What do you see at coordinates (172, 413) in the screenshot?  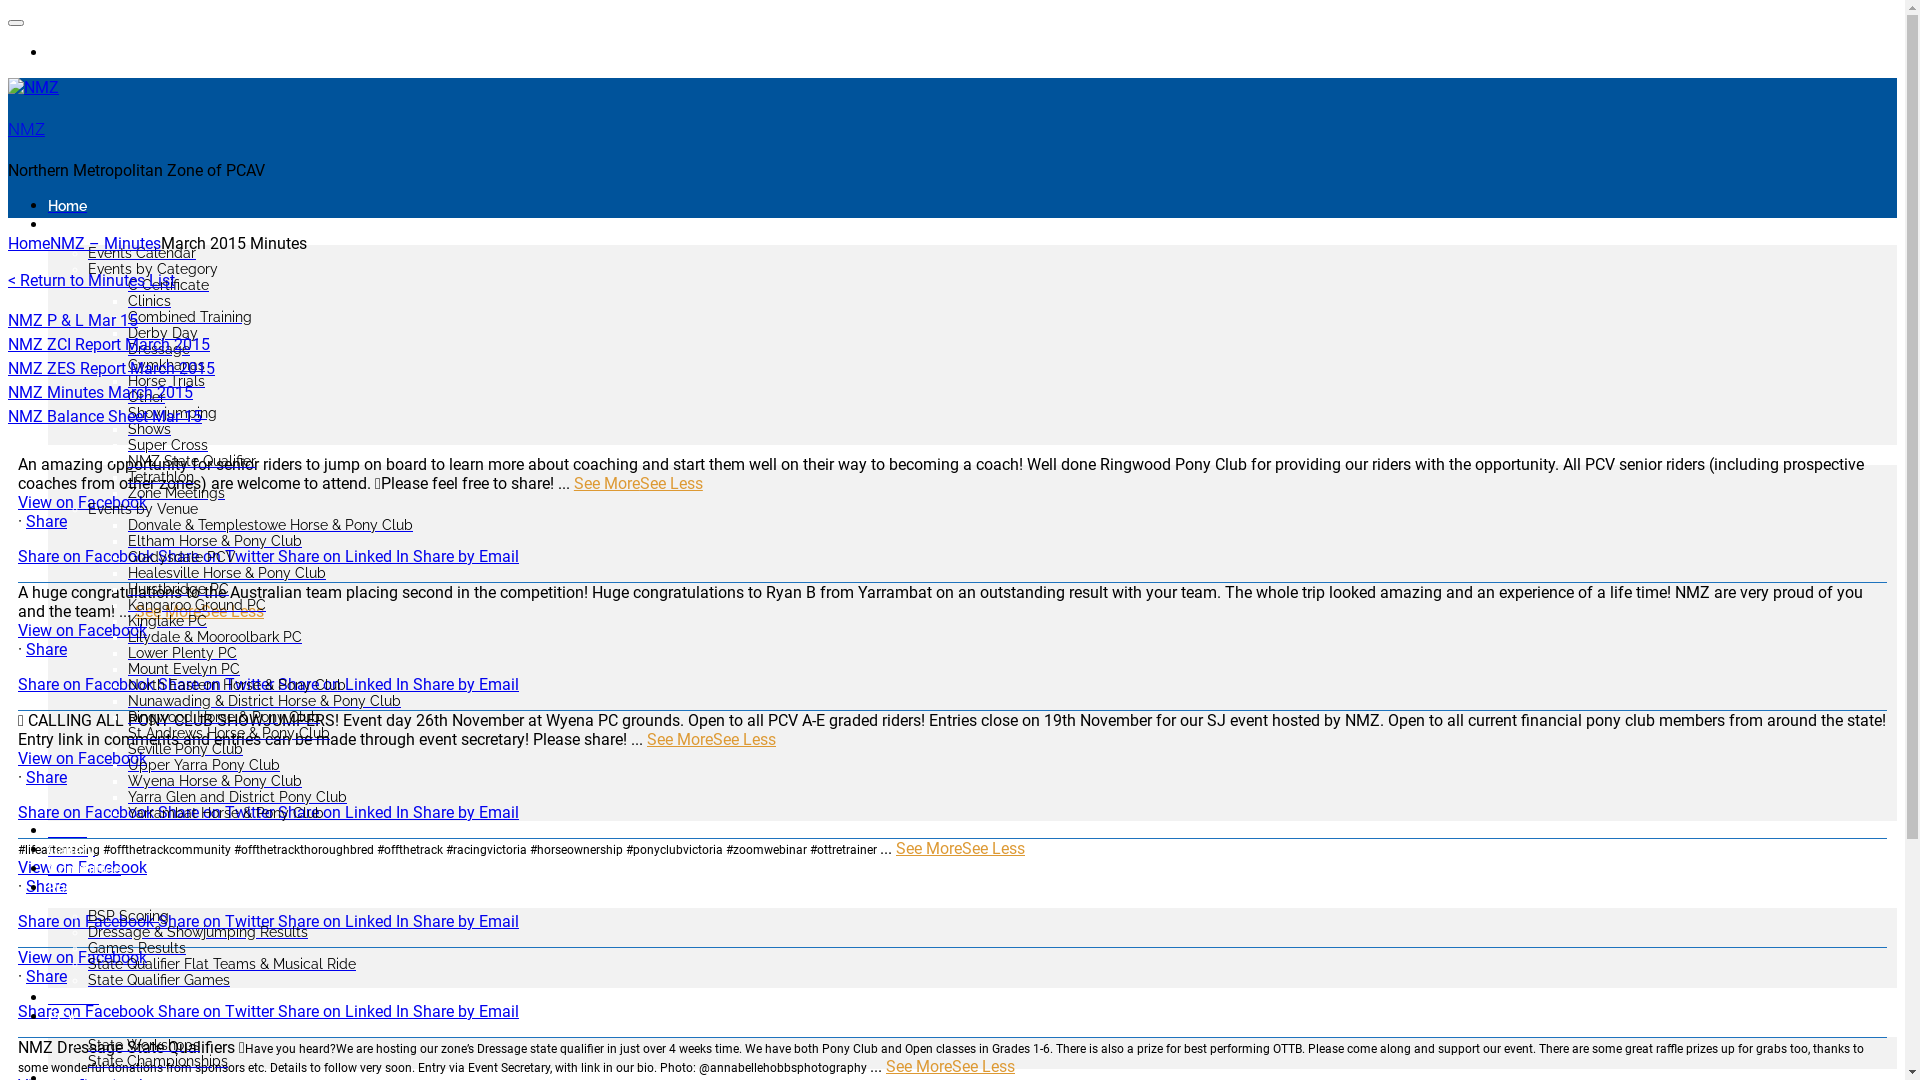 I see `Showjumping` at bounding box center [172, 413].